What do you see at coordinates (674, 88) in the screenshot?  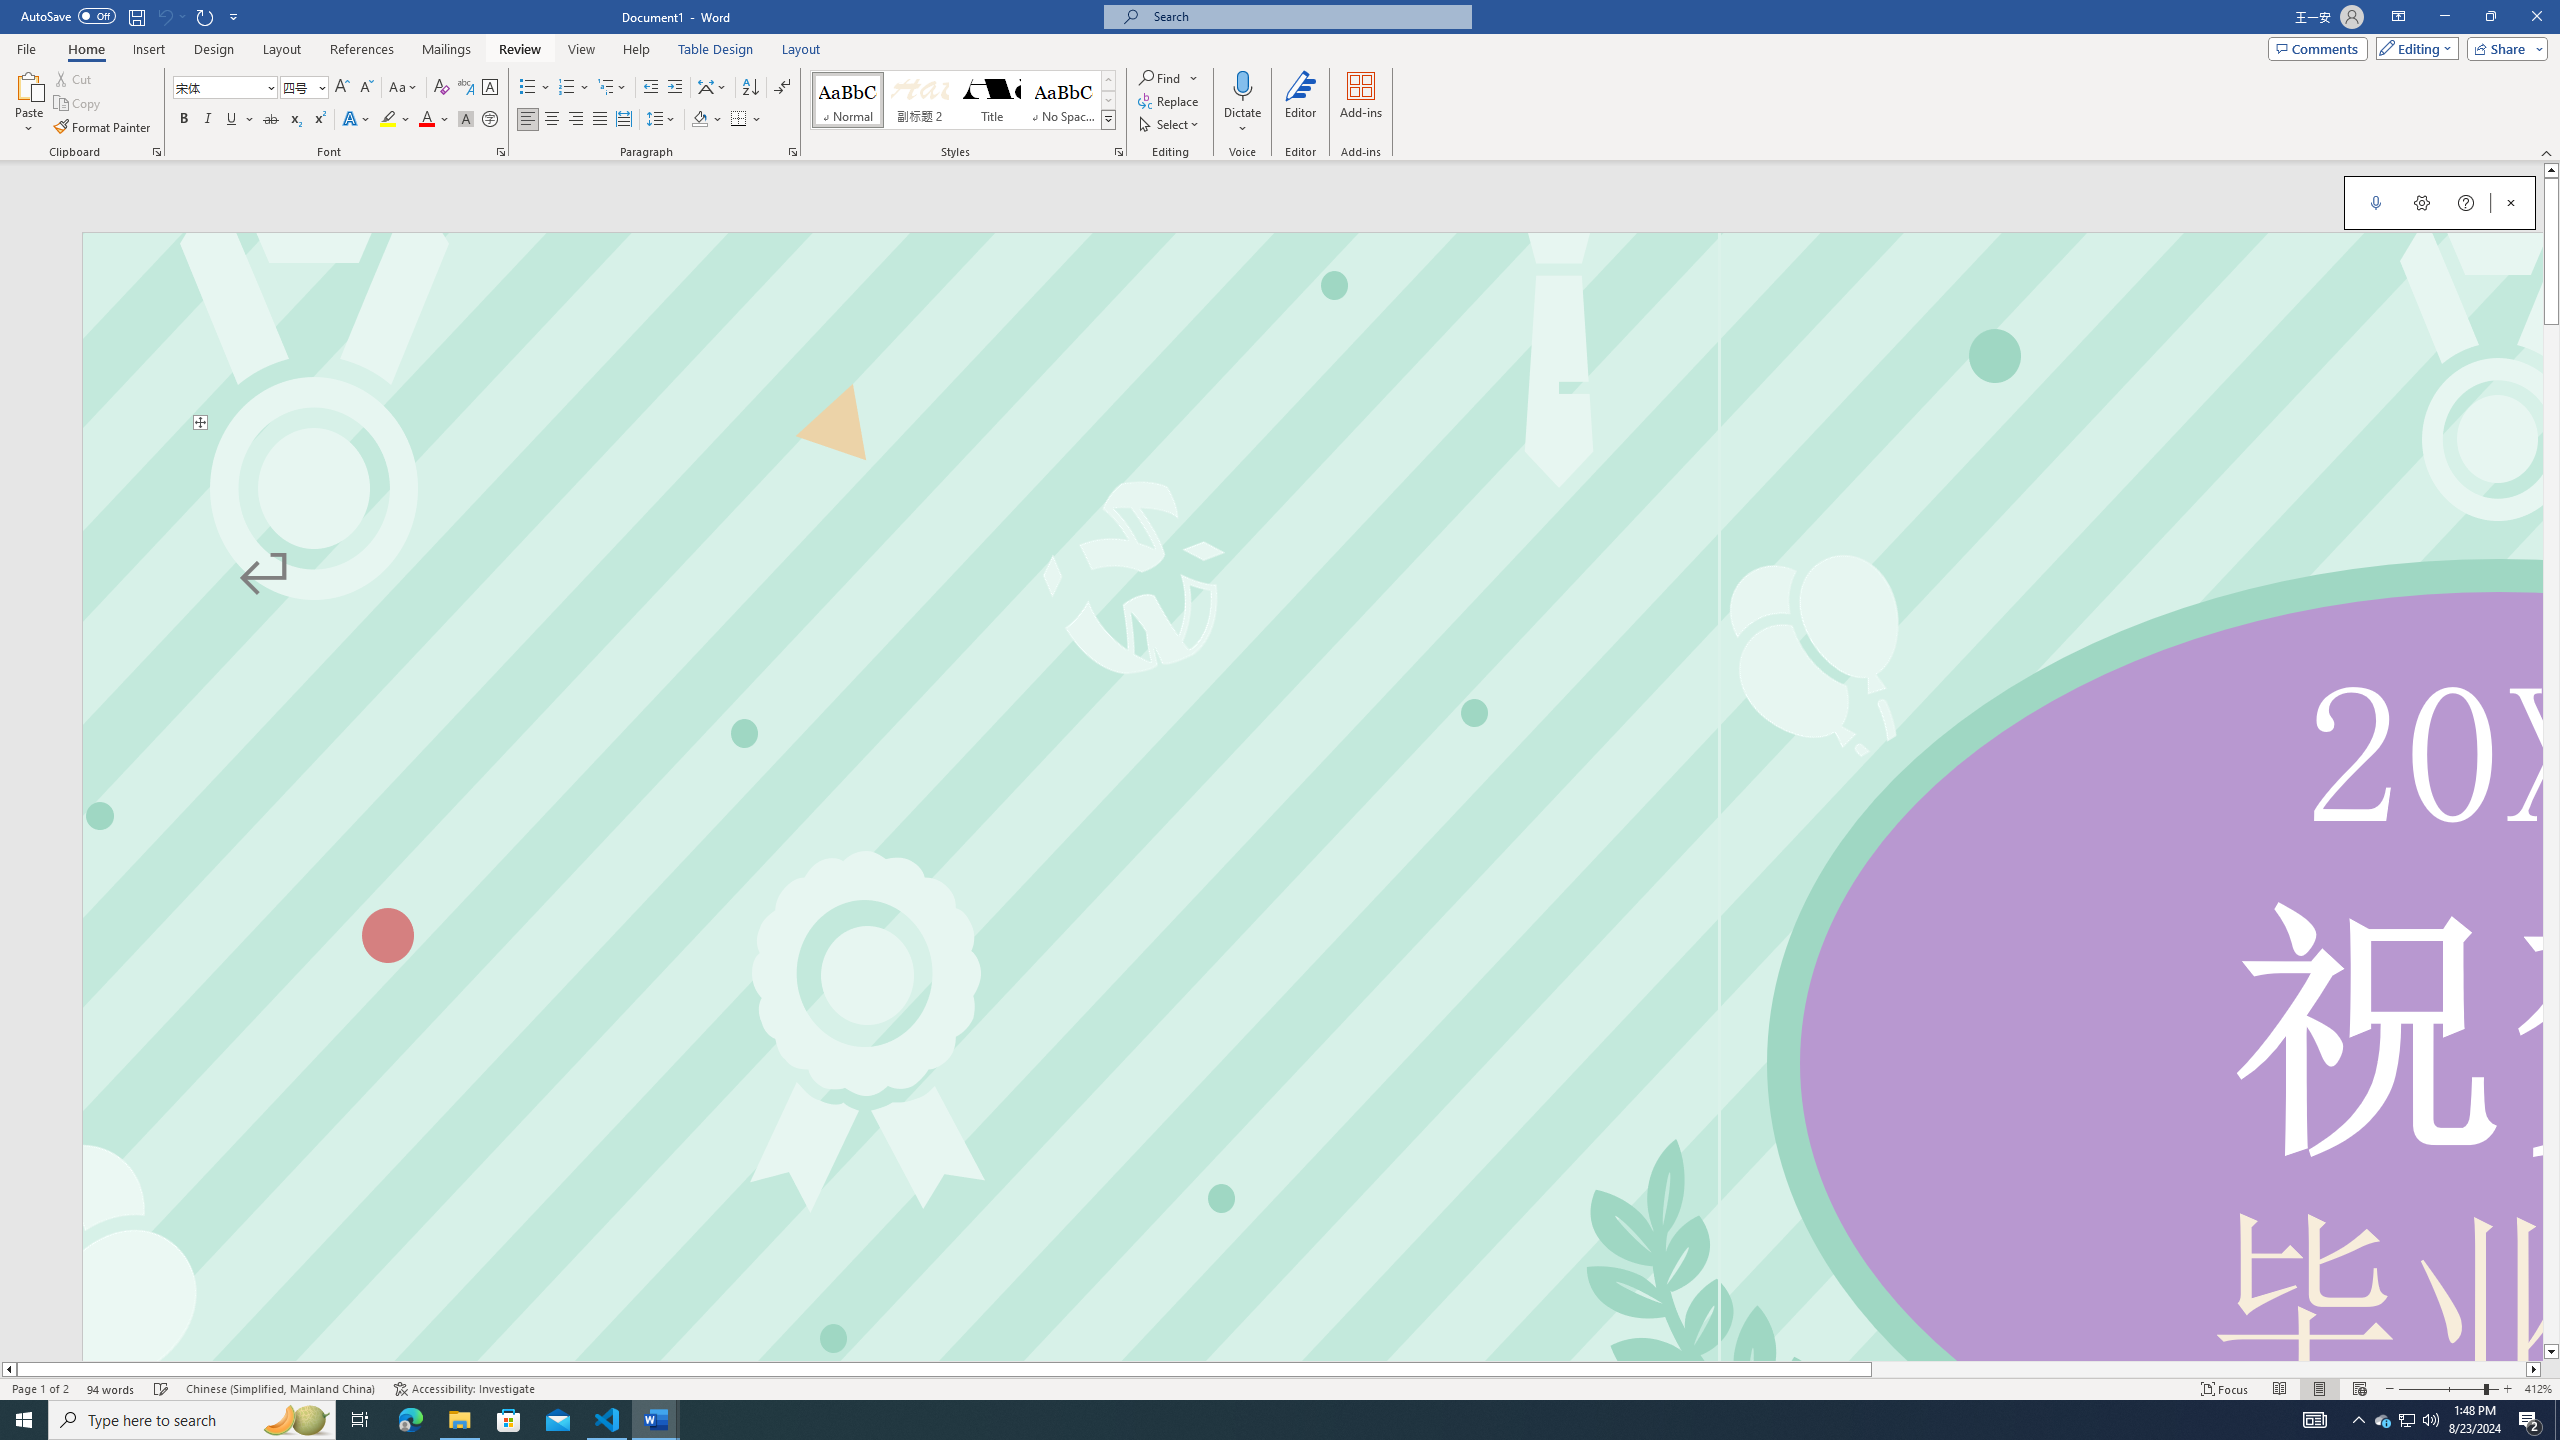 I see `Increase Indent` at bounding box center [674, 88].